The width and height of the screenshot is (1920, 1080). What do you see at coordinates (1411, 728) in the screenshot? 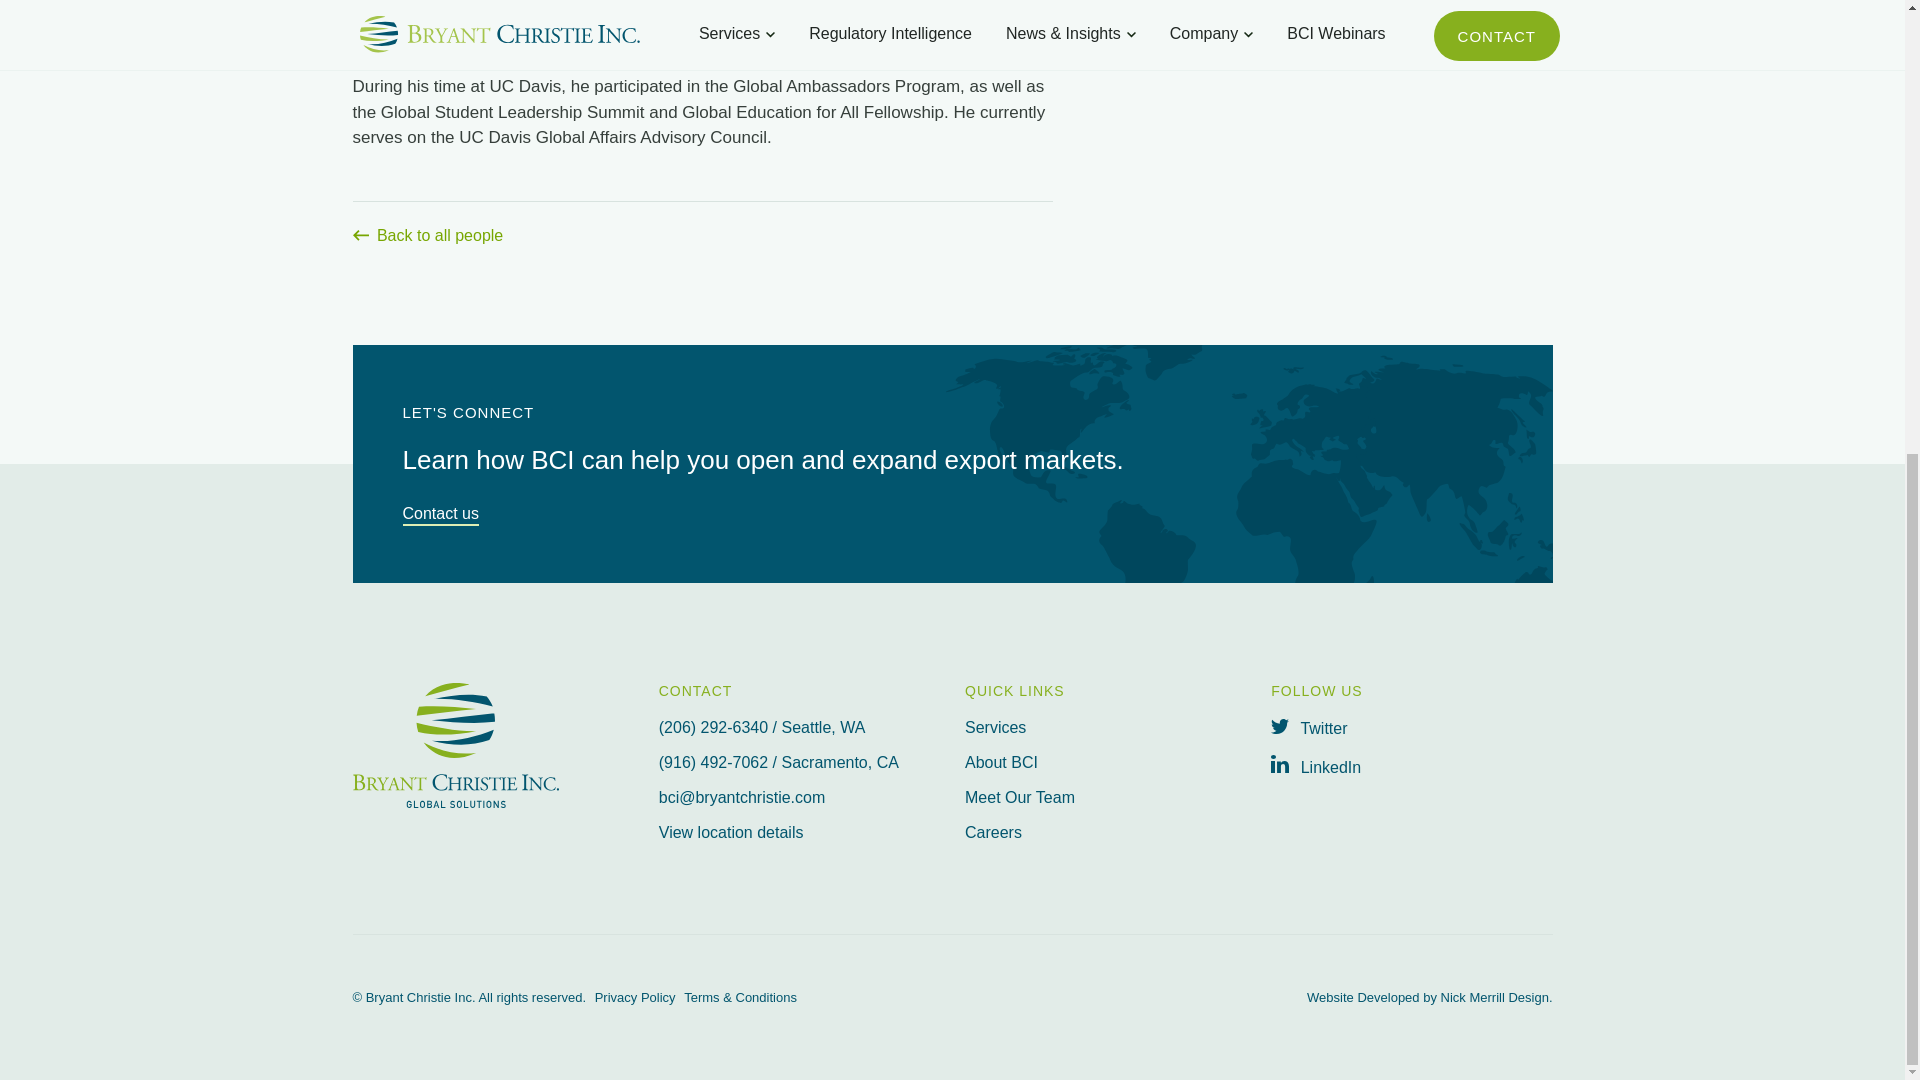
I see `Twitter` at bounding box center [1411, 728].